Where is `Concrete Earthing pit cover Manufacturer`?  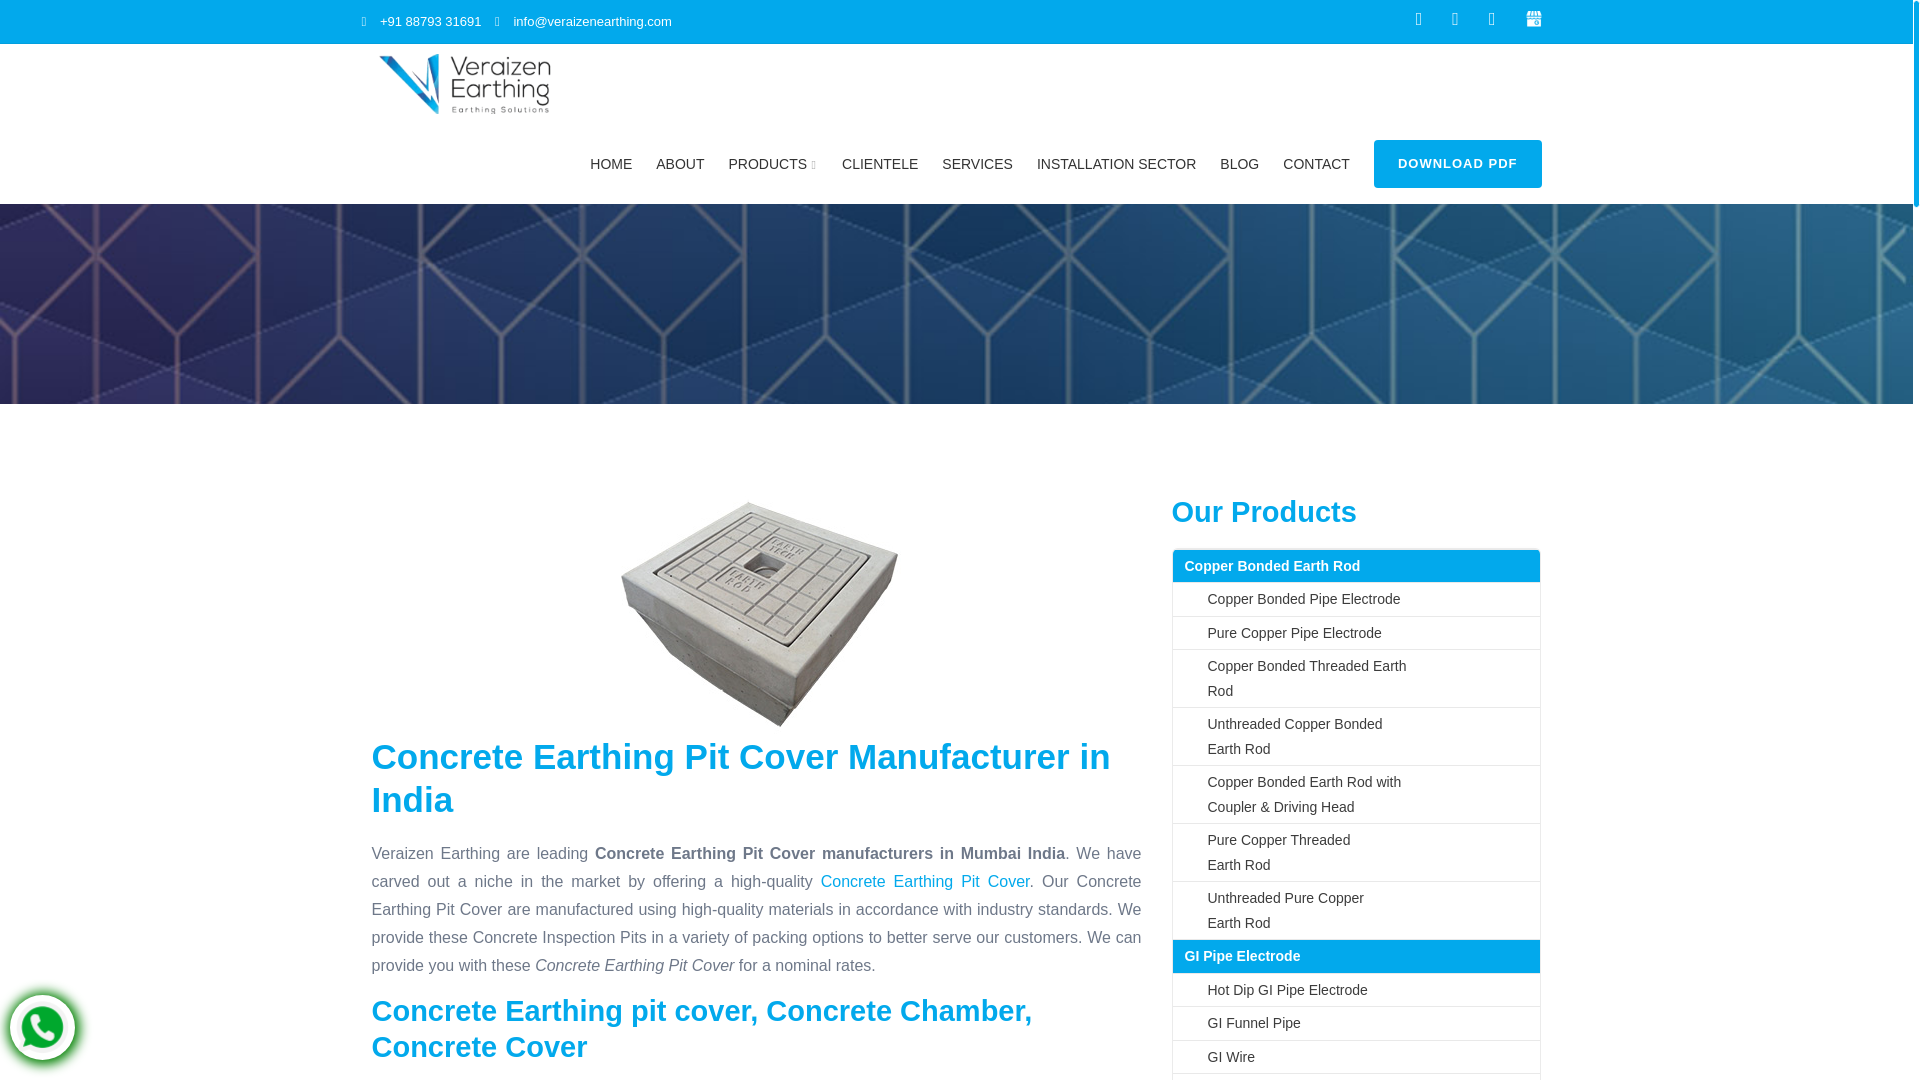 Concrete Earthing pit cover Manufacturer is located at coordinates (755, 614).